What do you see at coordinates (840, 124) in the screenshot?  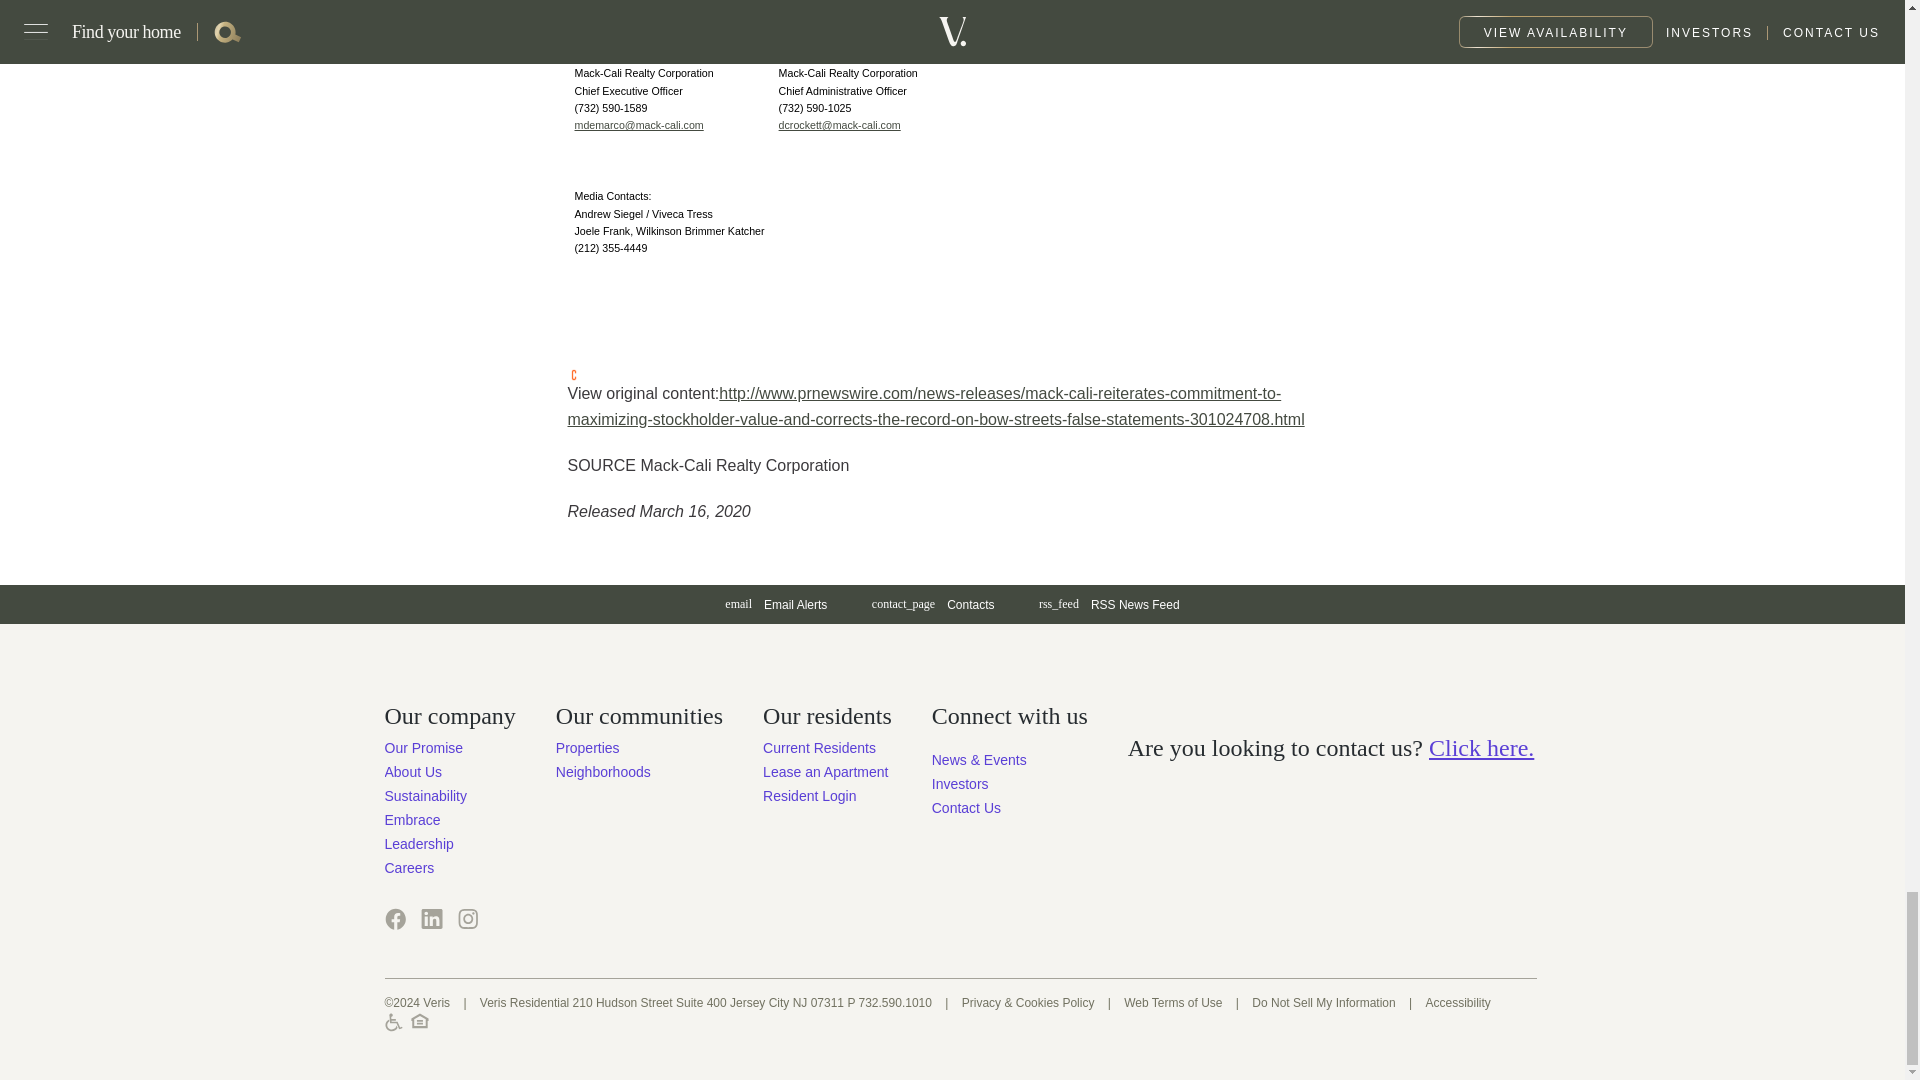 I see `Opens in a new window` at bounding box center [840, 124].